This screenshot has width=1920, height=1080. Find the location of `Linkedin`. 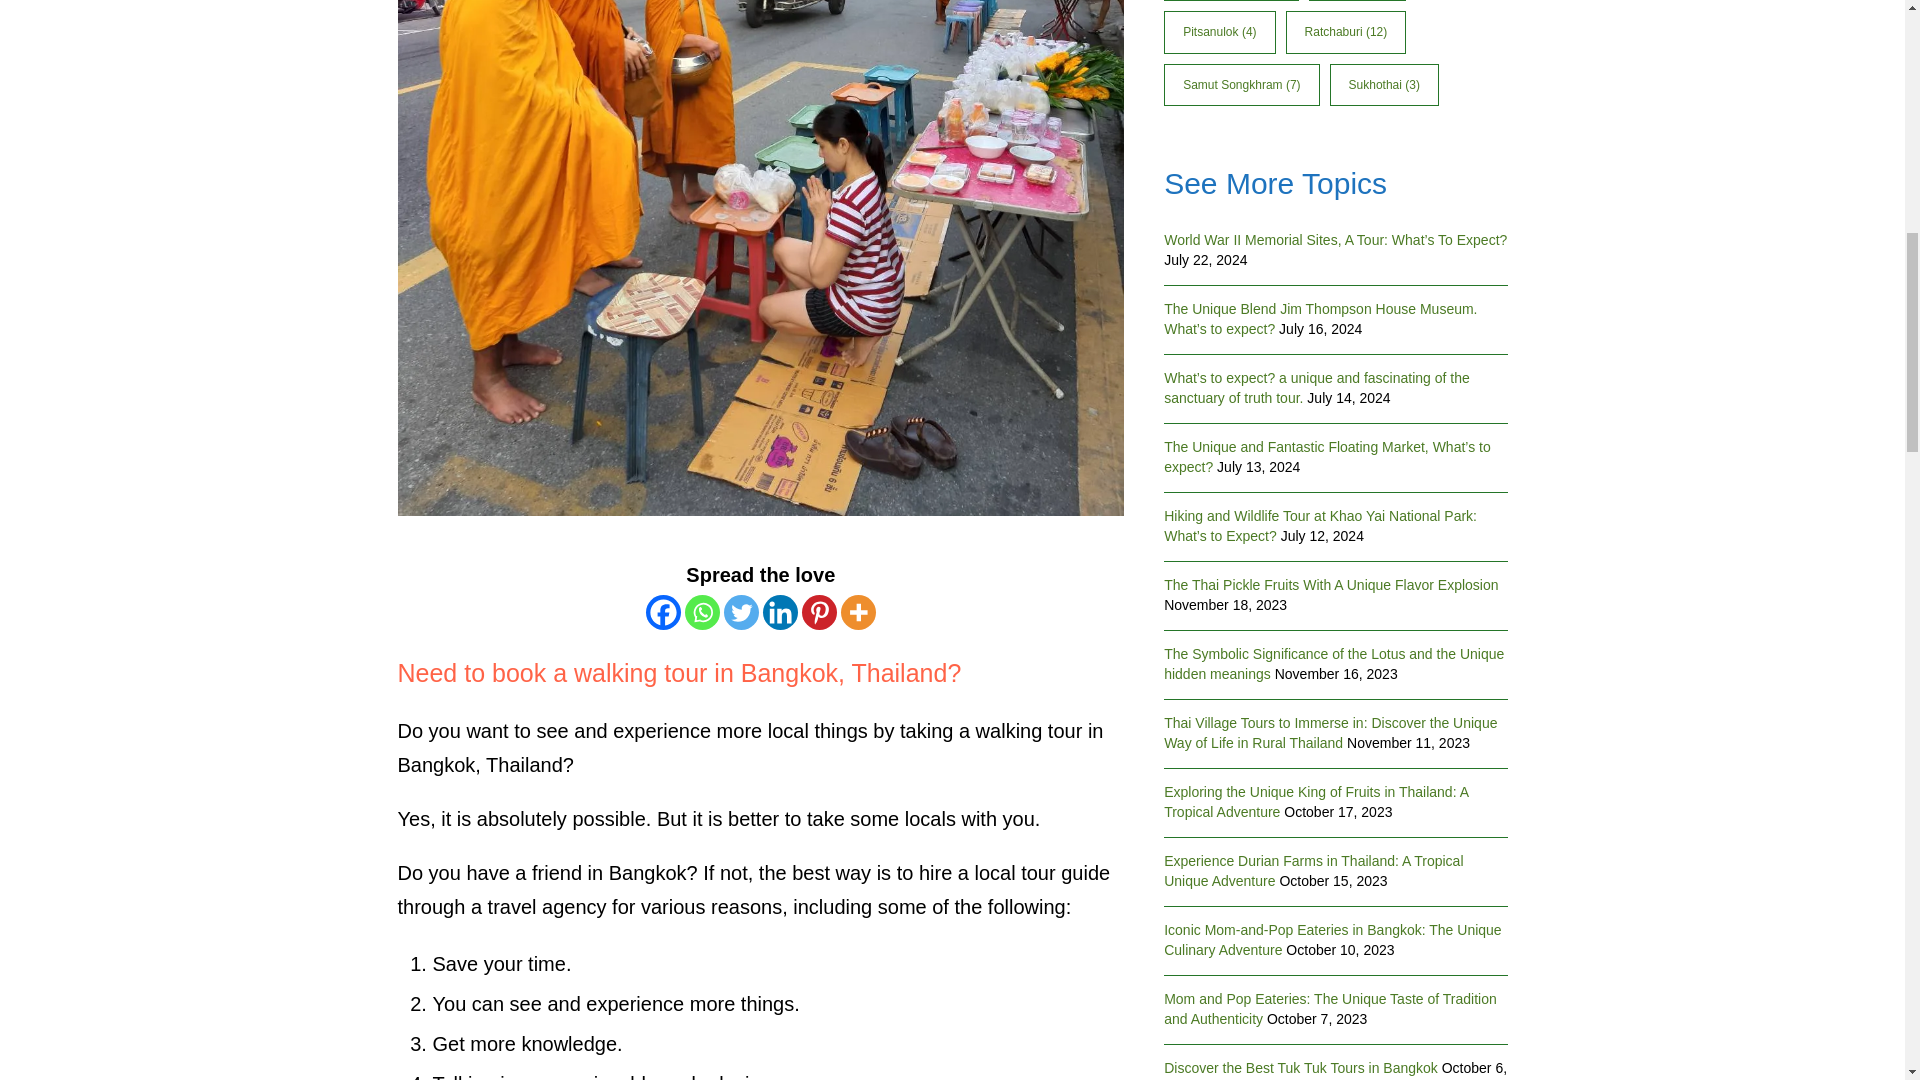

Linkedin is located at coordinates (780, 612).